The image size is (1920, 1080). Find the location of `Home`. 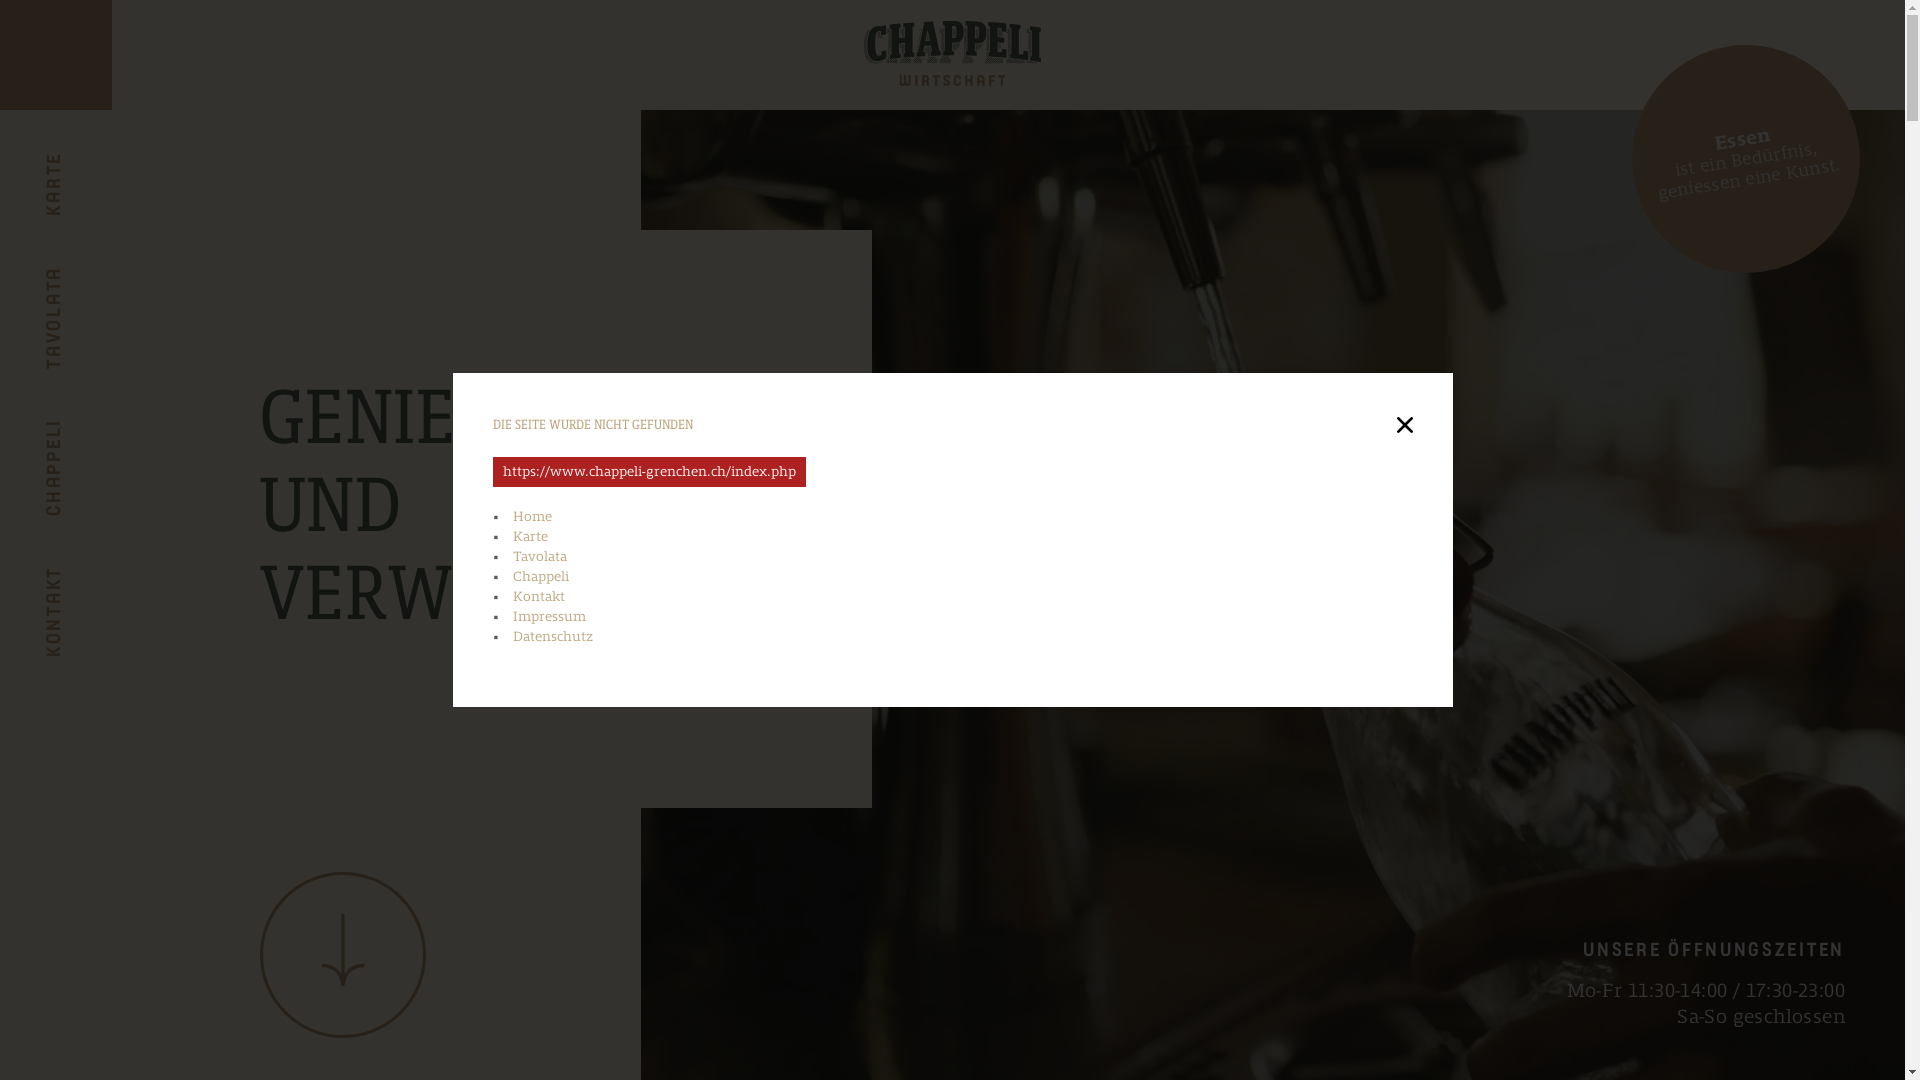

Home is located at coordinates (532, 516).